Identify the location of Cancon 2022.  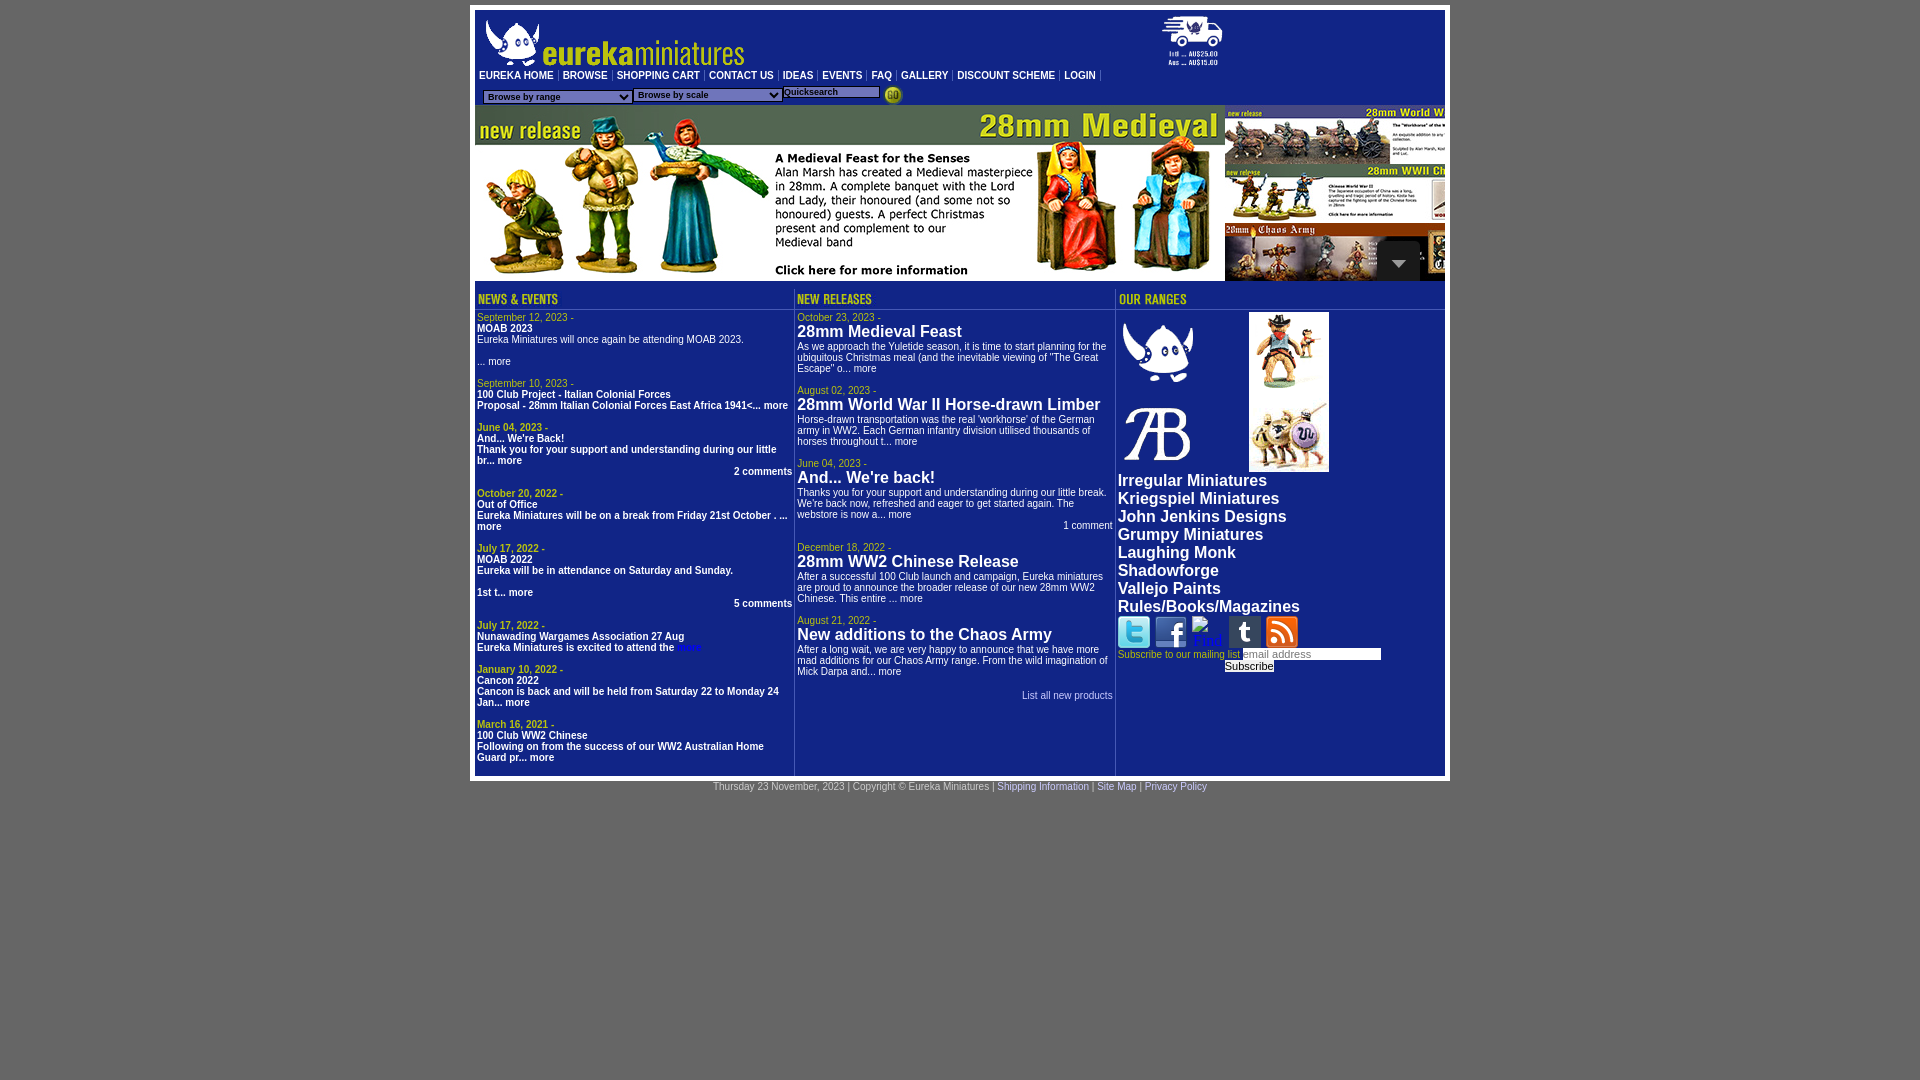
(508, 680).